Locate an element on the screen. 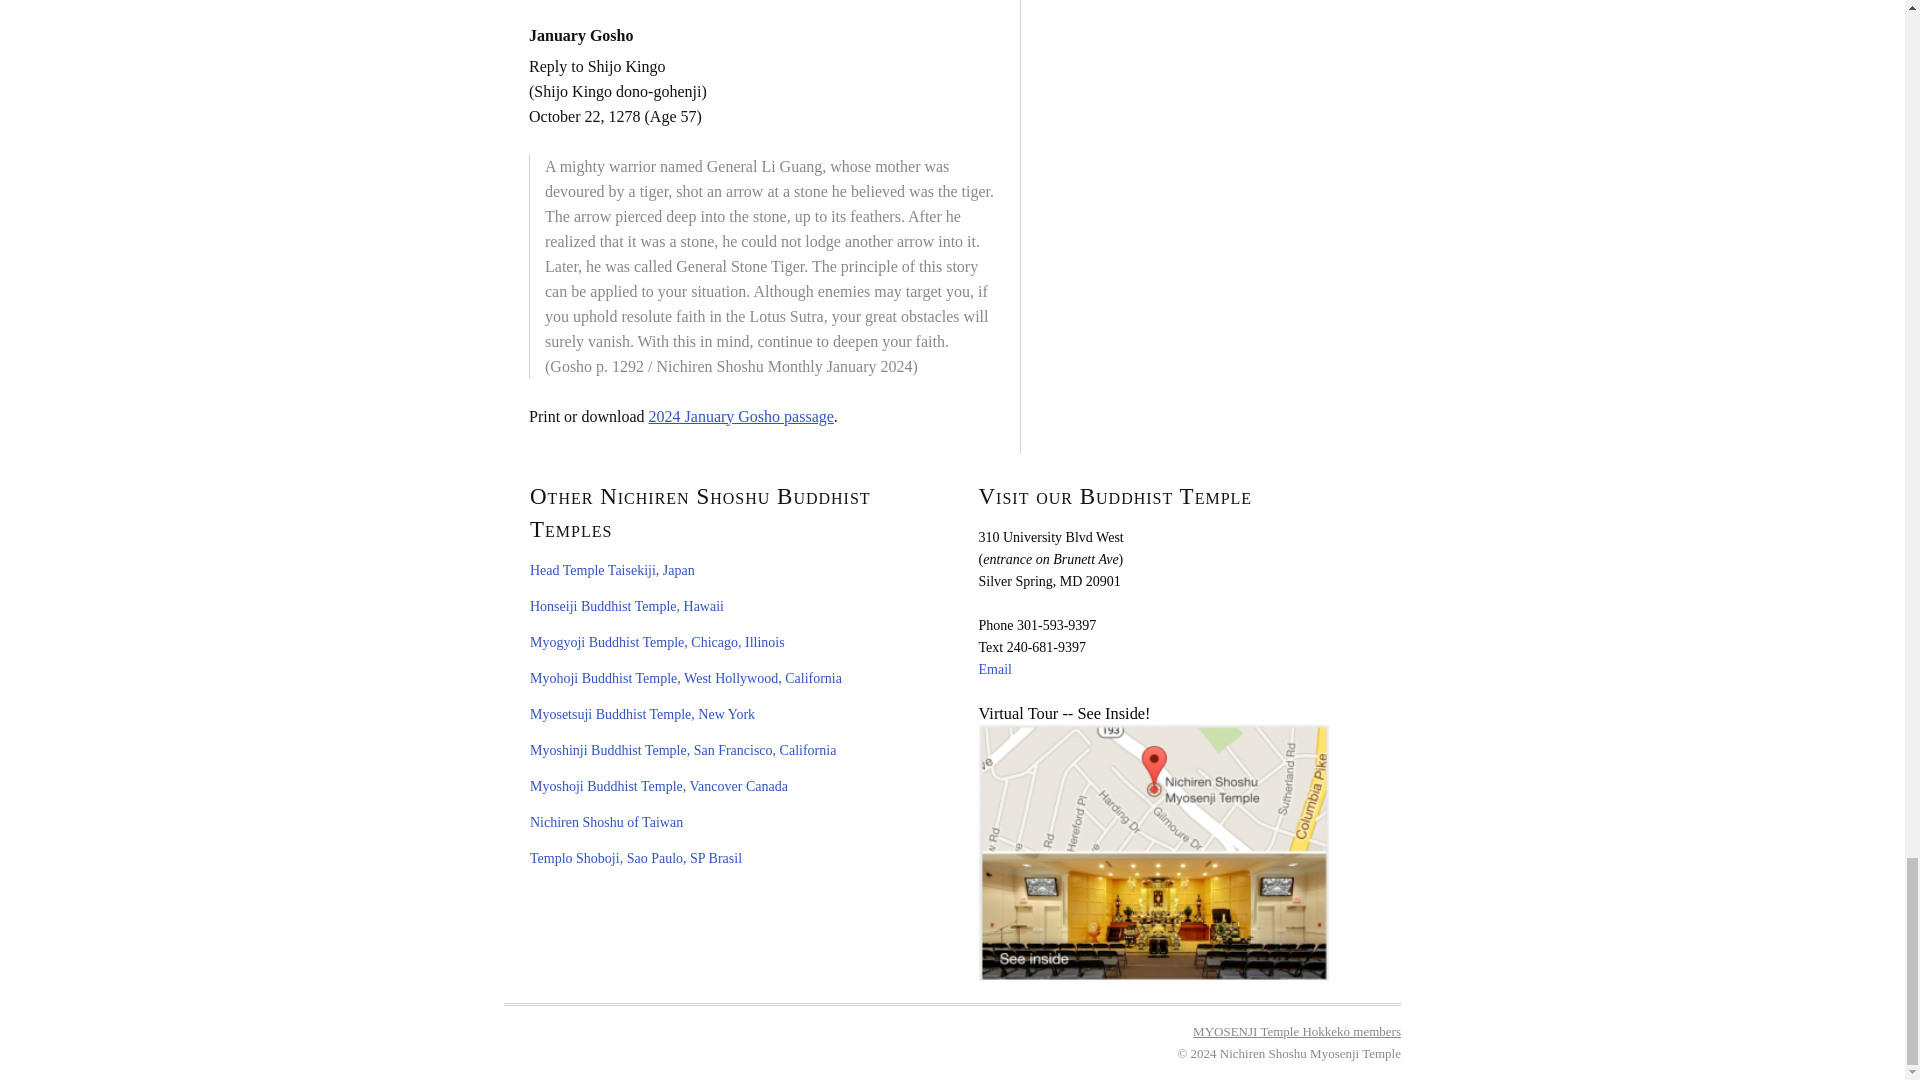 The height and width of the screenshot is (1080, 1920). Nichiren Shoshu Buddhist Temple in Hawaii is located at coordinates (626, 606).